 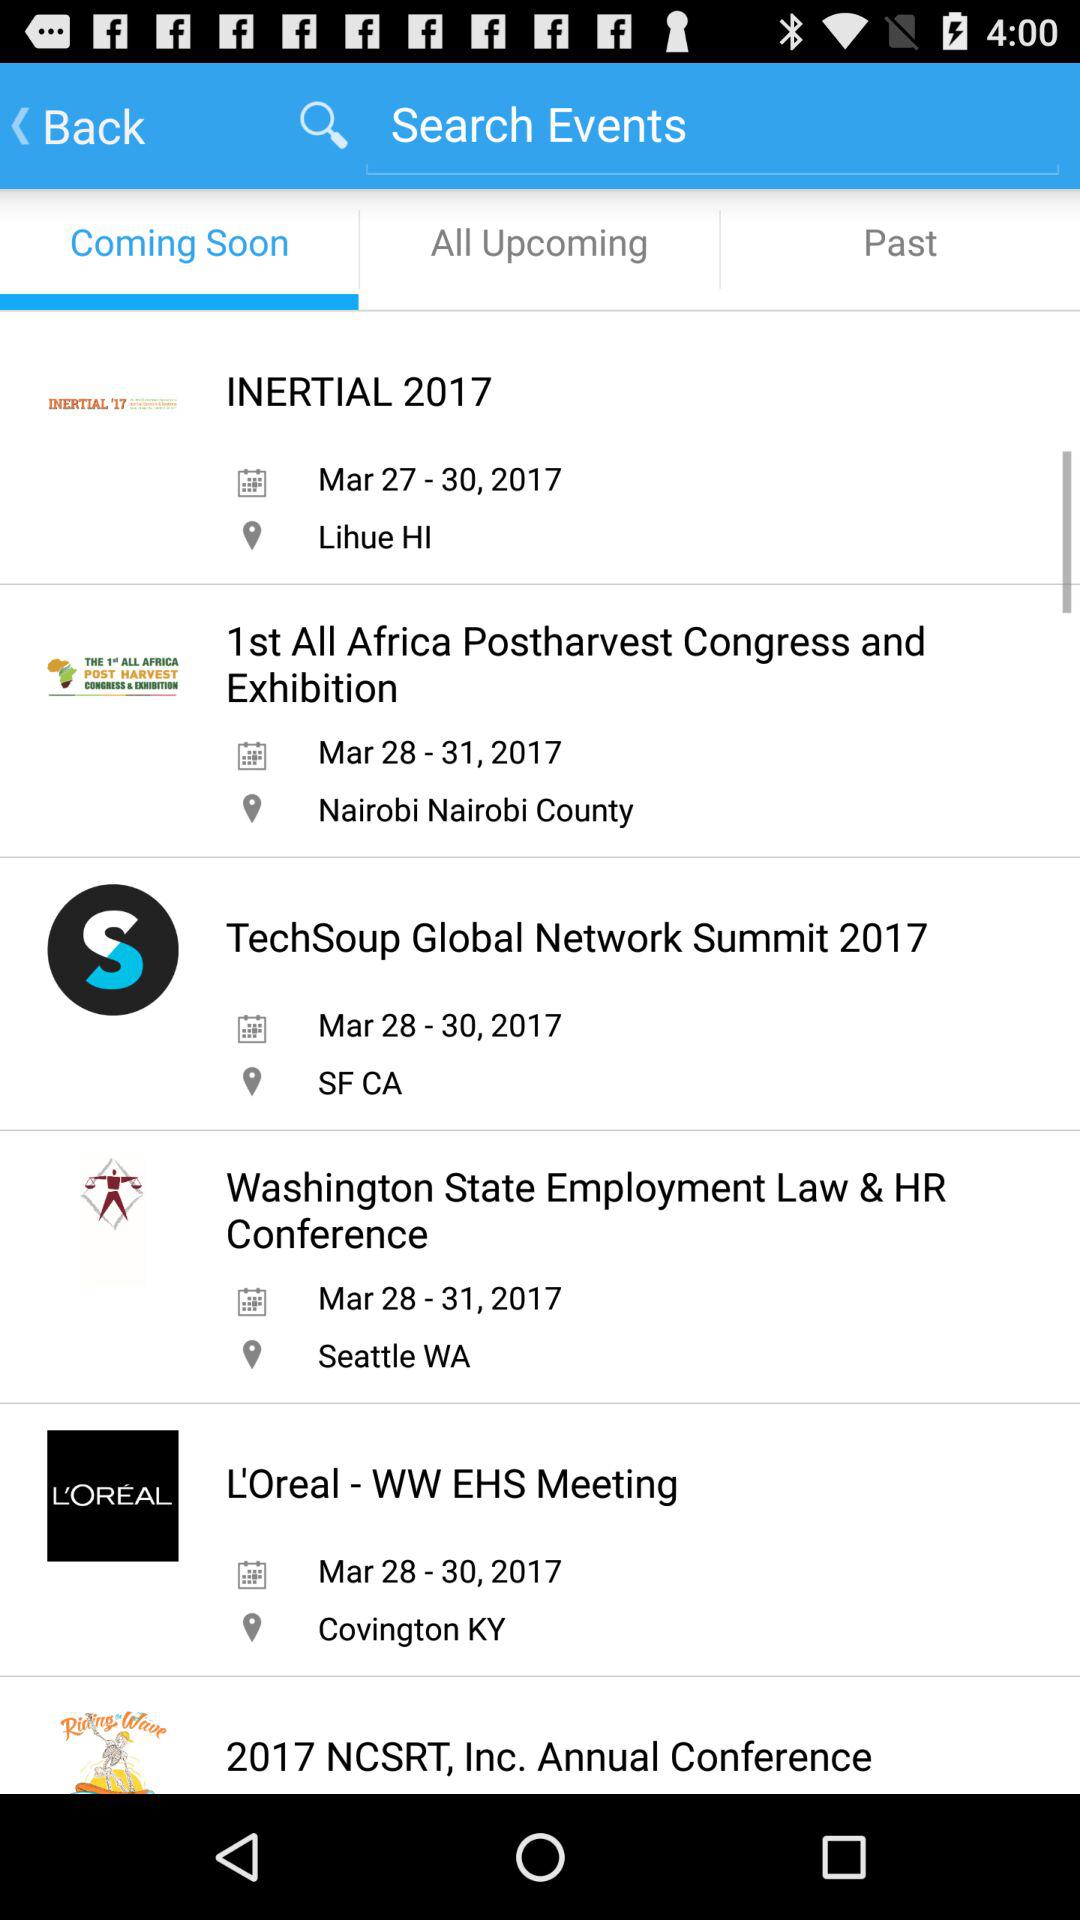 I want to click on select l oreal ww, so click(x=452, y=1482).